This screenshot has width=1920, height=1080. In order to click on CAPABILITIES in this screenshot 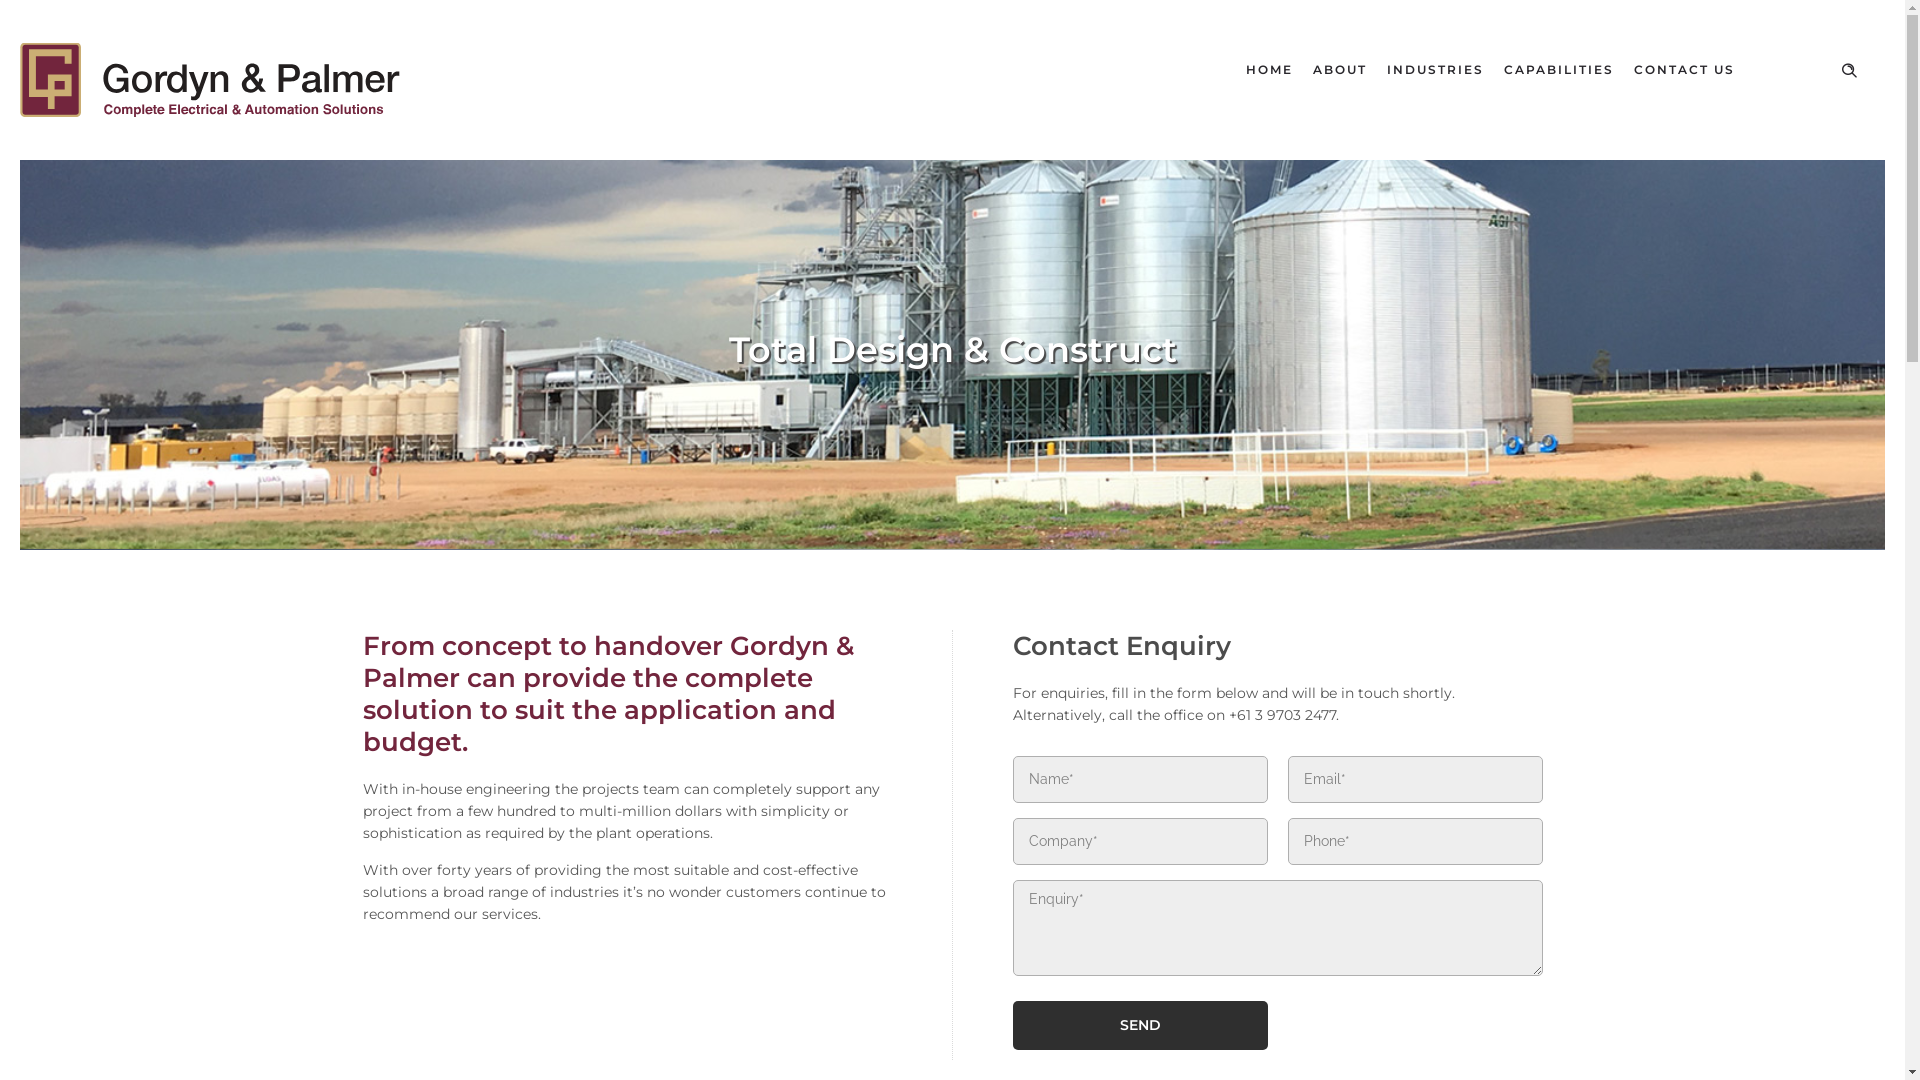, I will do `click(1559, 70)`.